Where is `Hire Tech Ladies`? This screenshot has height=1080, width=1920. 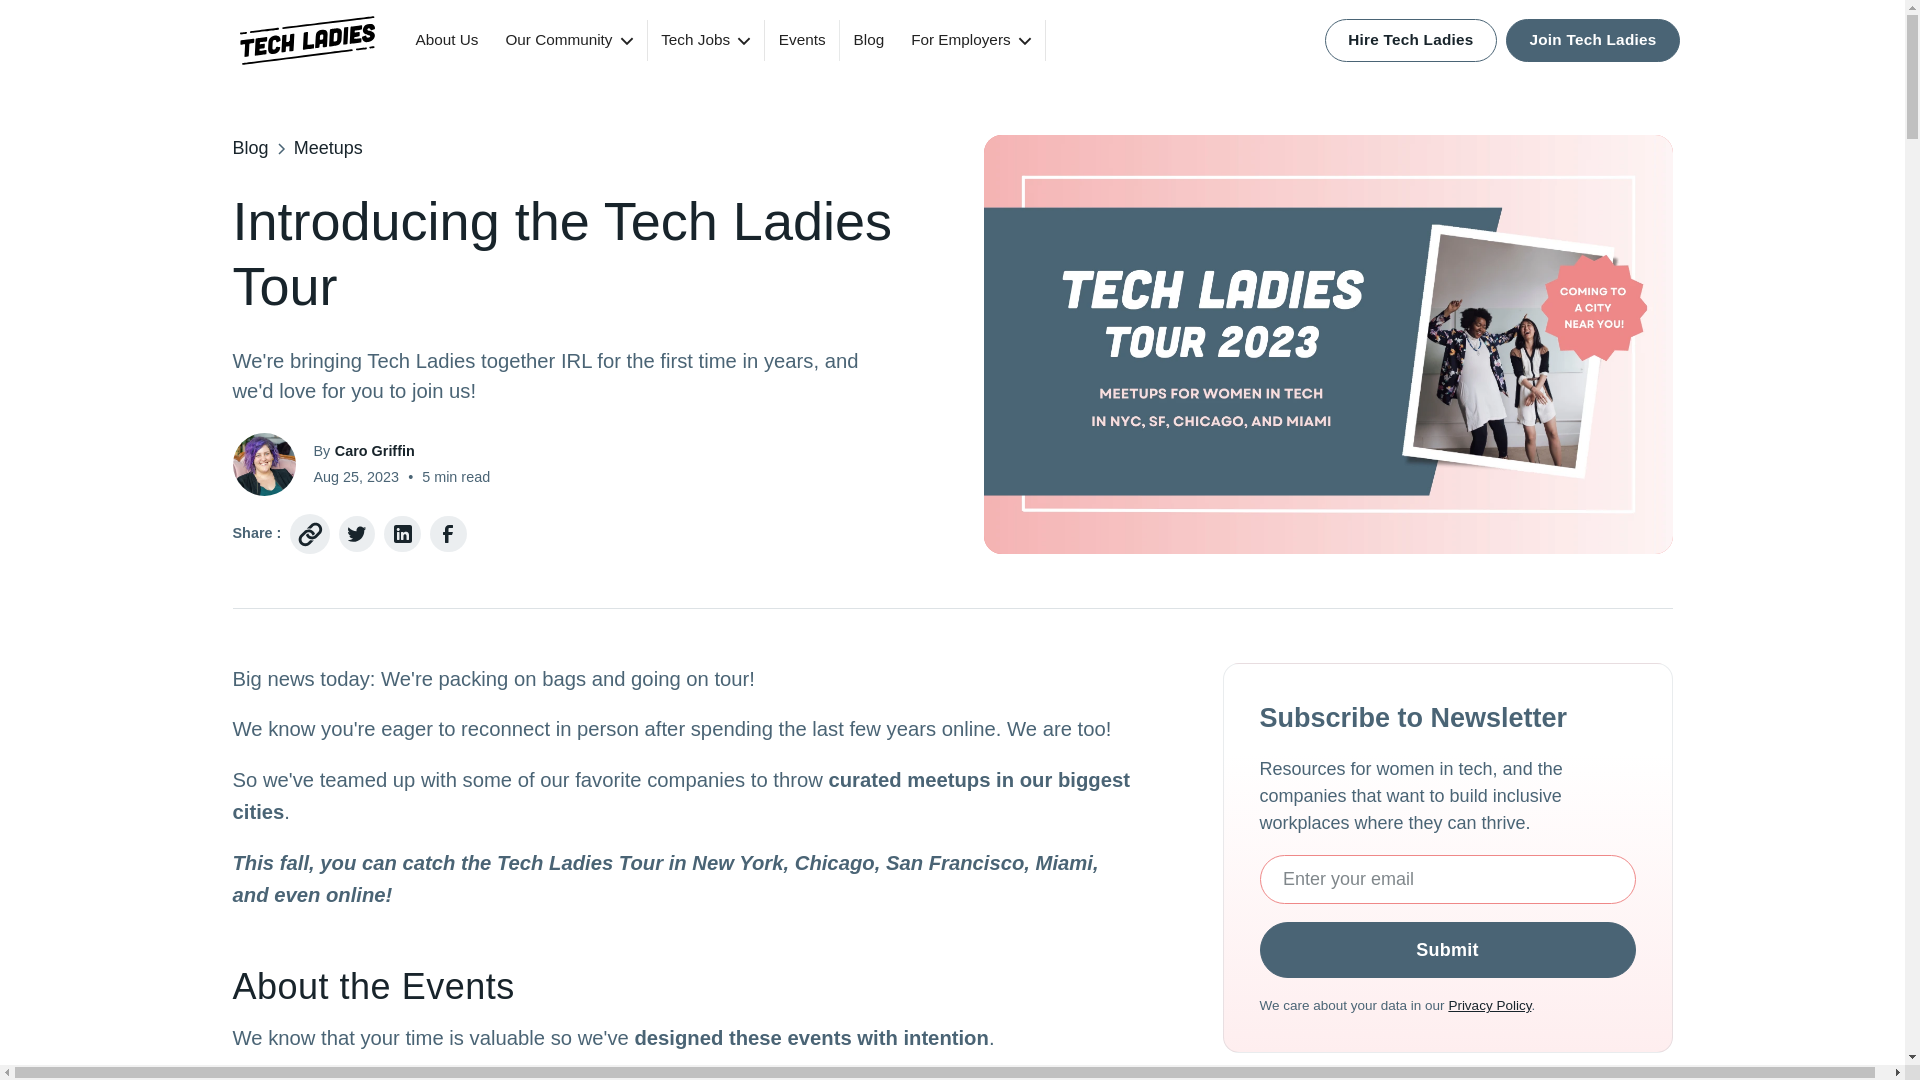
Hire Tech Ladies is located at coordinates (1410, 40).